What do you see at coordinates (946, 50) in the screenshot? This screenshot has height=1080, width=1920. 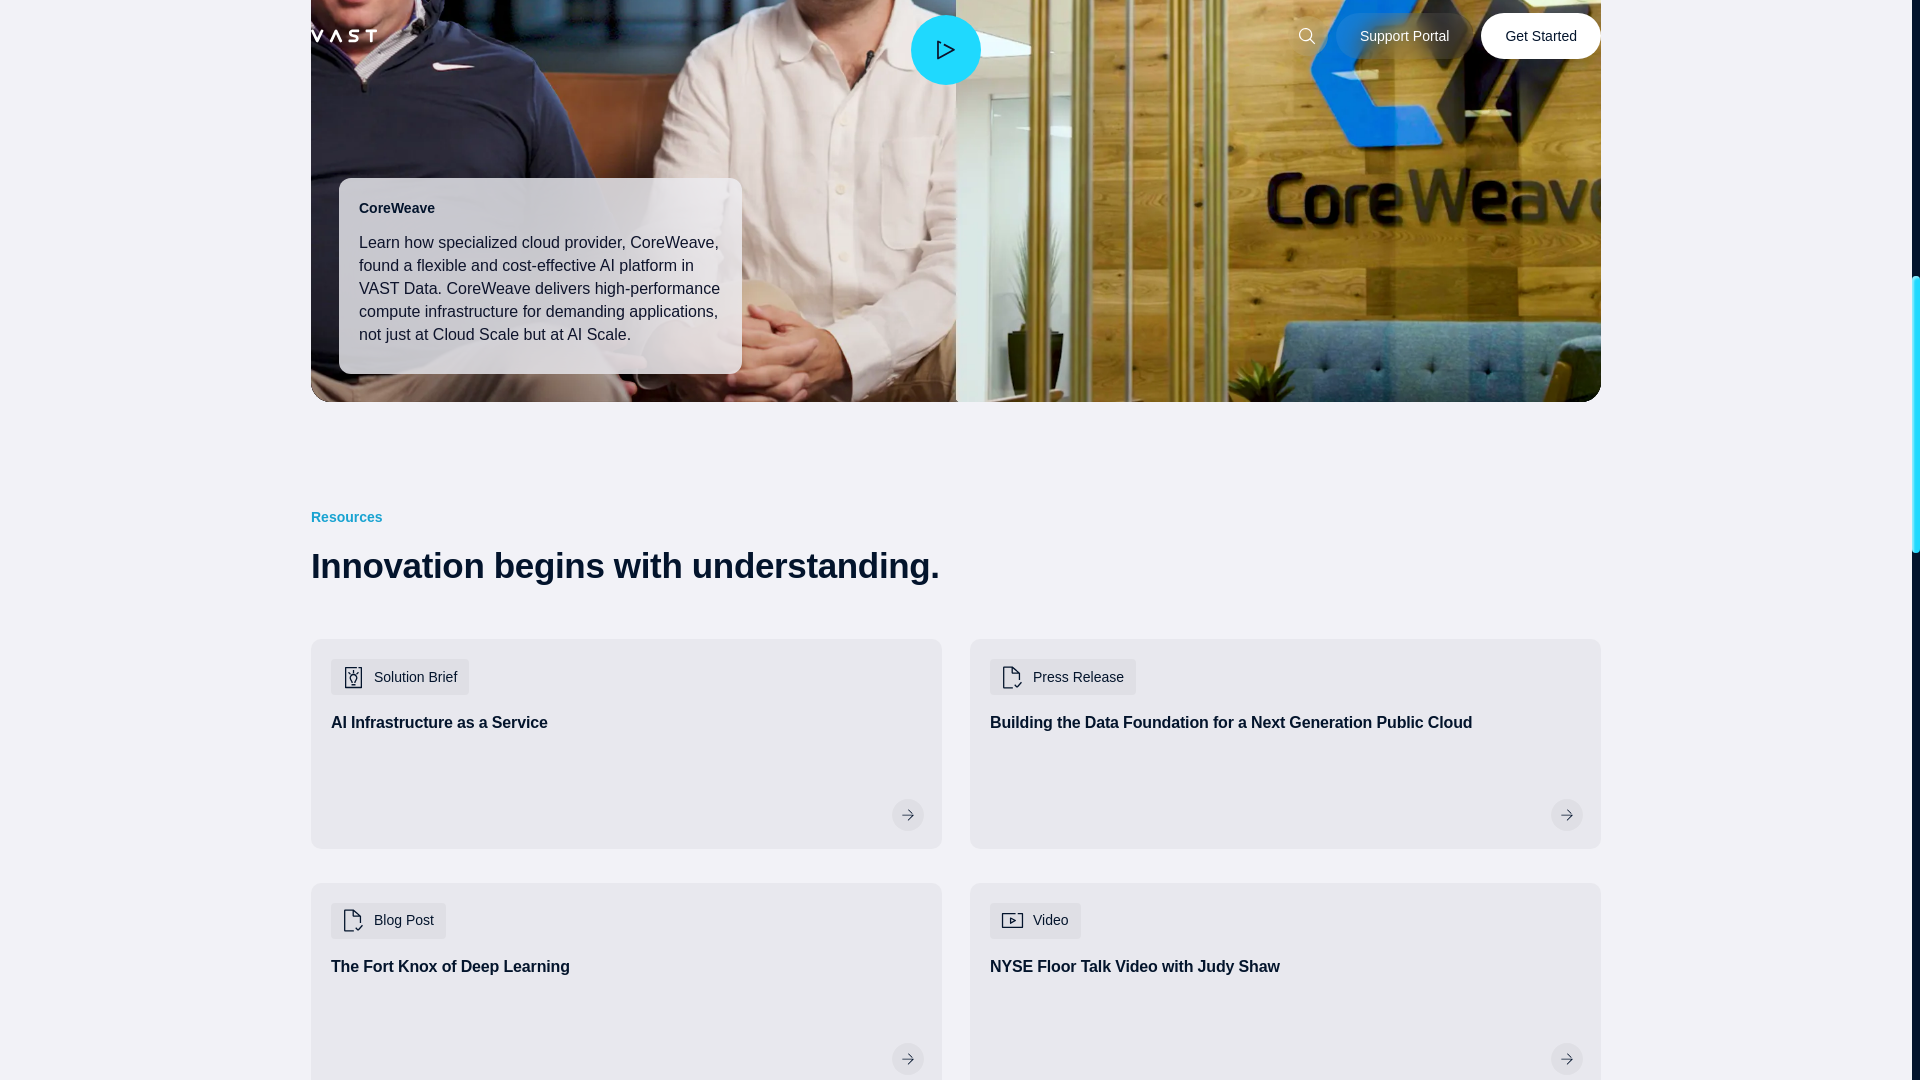 I see `Play Video` at bounding box center [946, 50].